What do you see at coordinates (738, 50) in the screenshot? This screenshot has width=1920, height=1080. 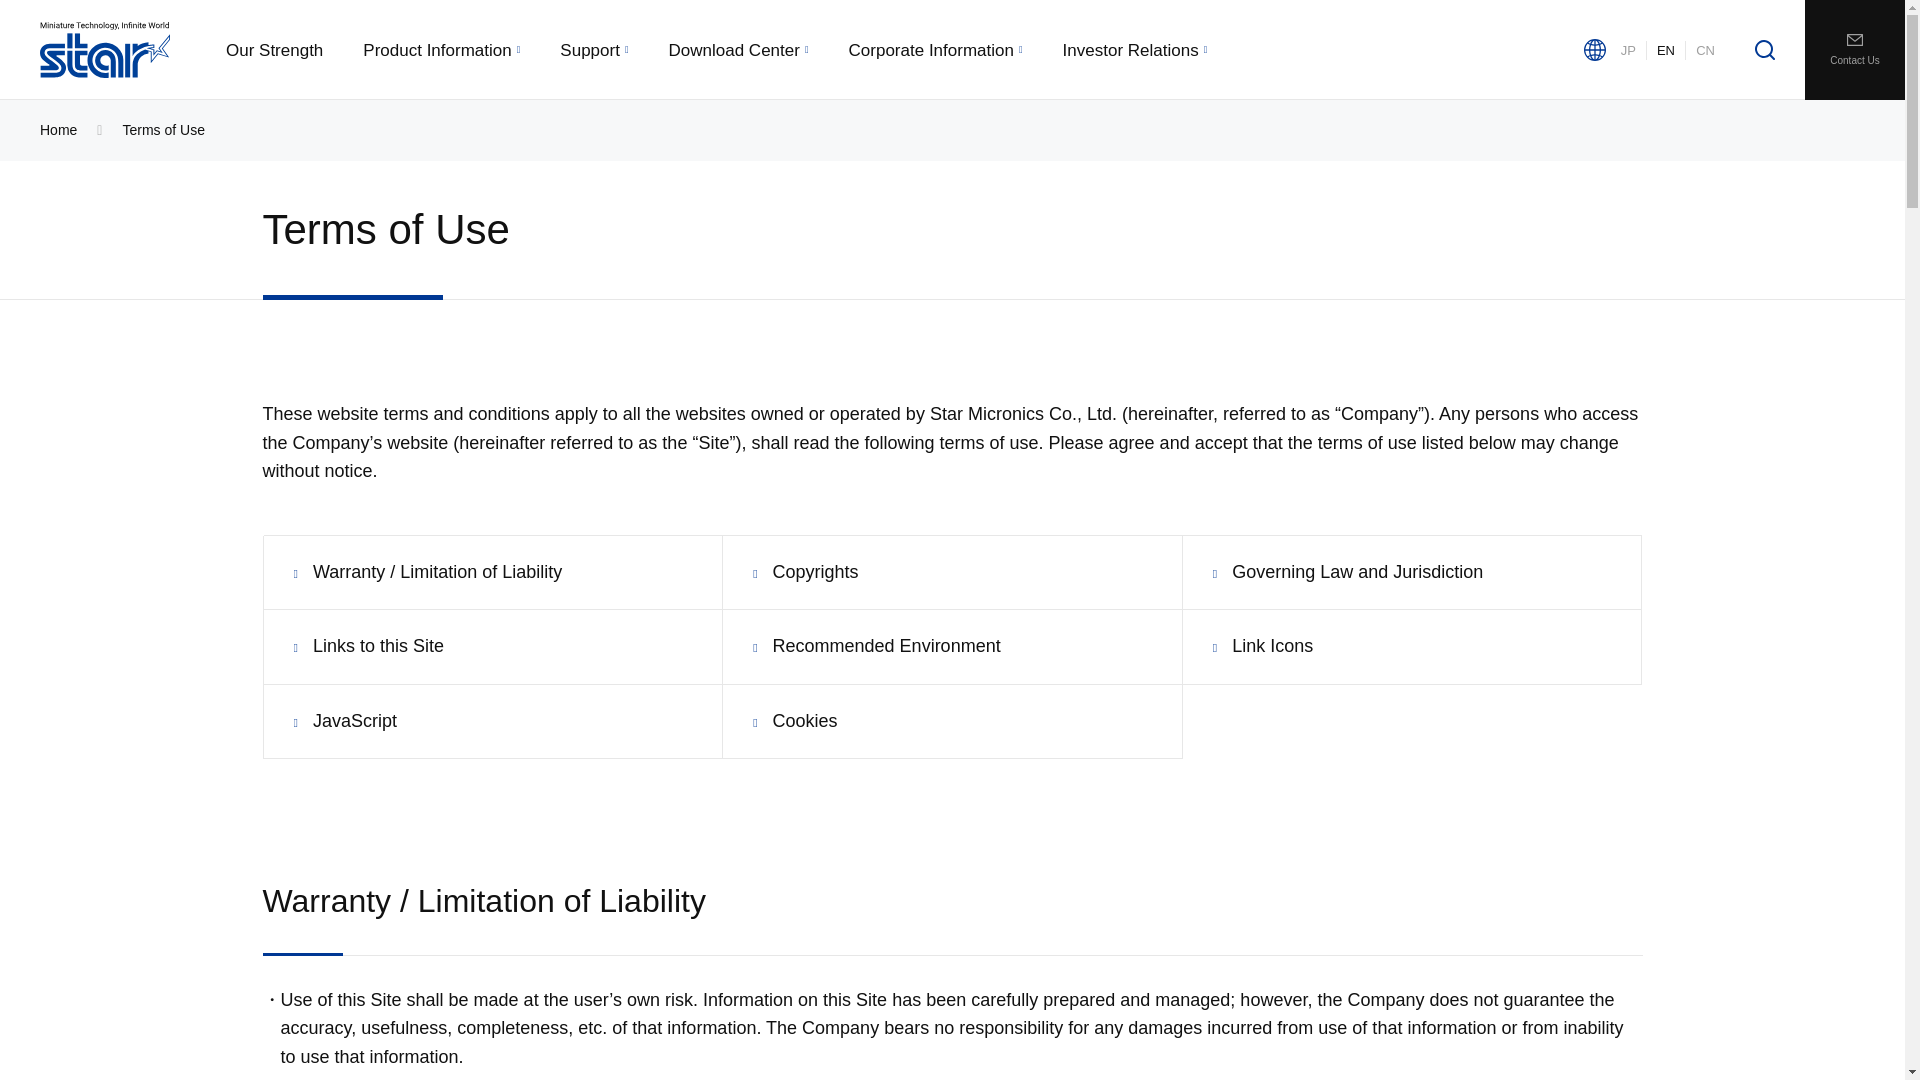 I see `Download Center` at bounding box center [738, 50].